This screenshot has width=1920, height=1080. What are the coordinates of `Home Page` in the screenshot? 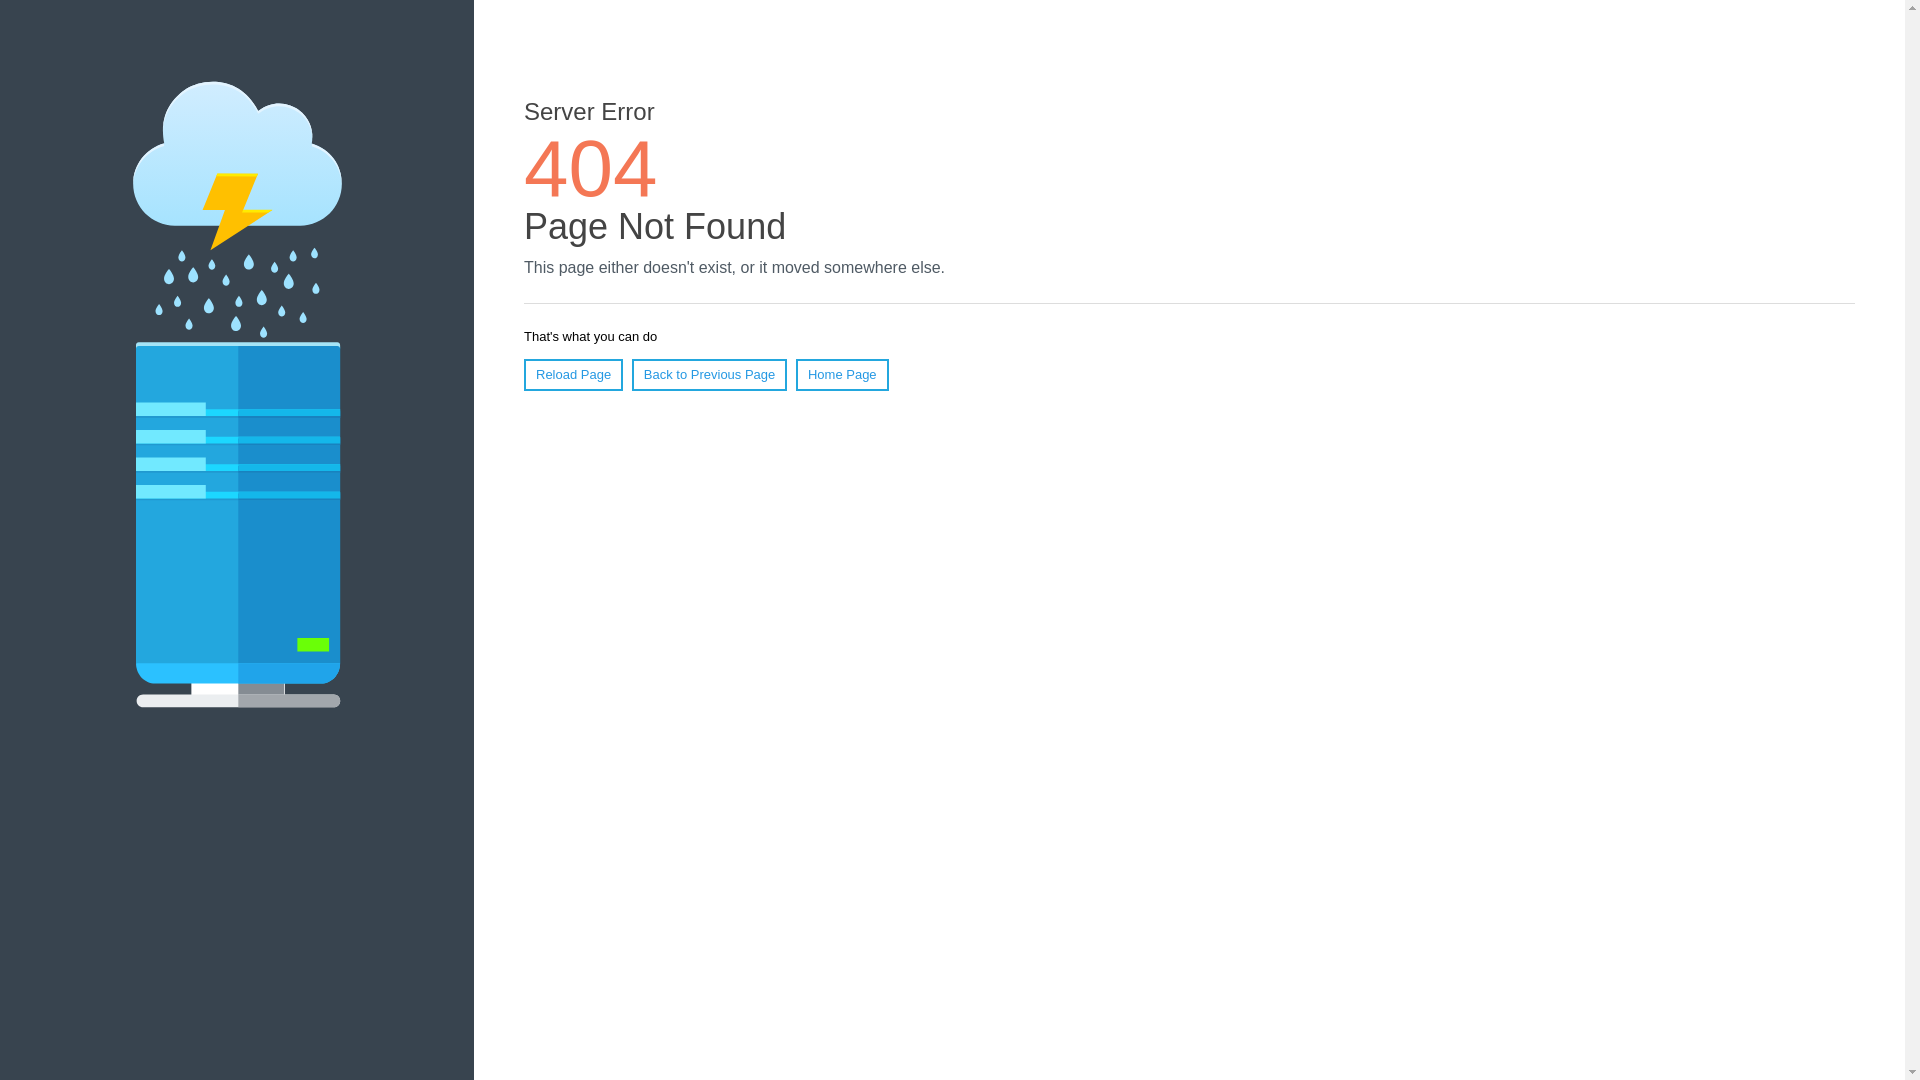 It's located at (842, 375).